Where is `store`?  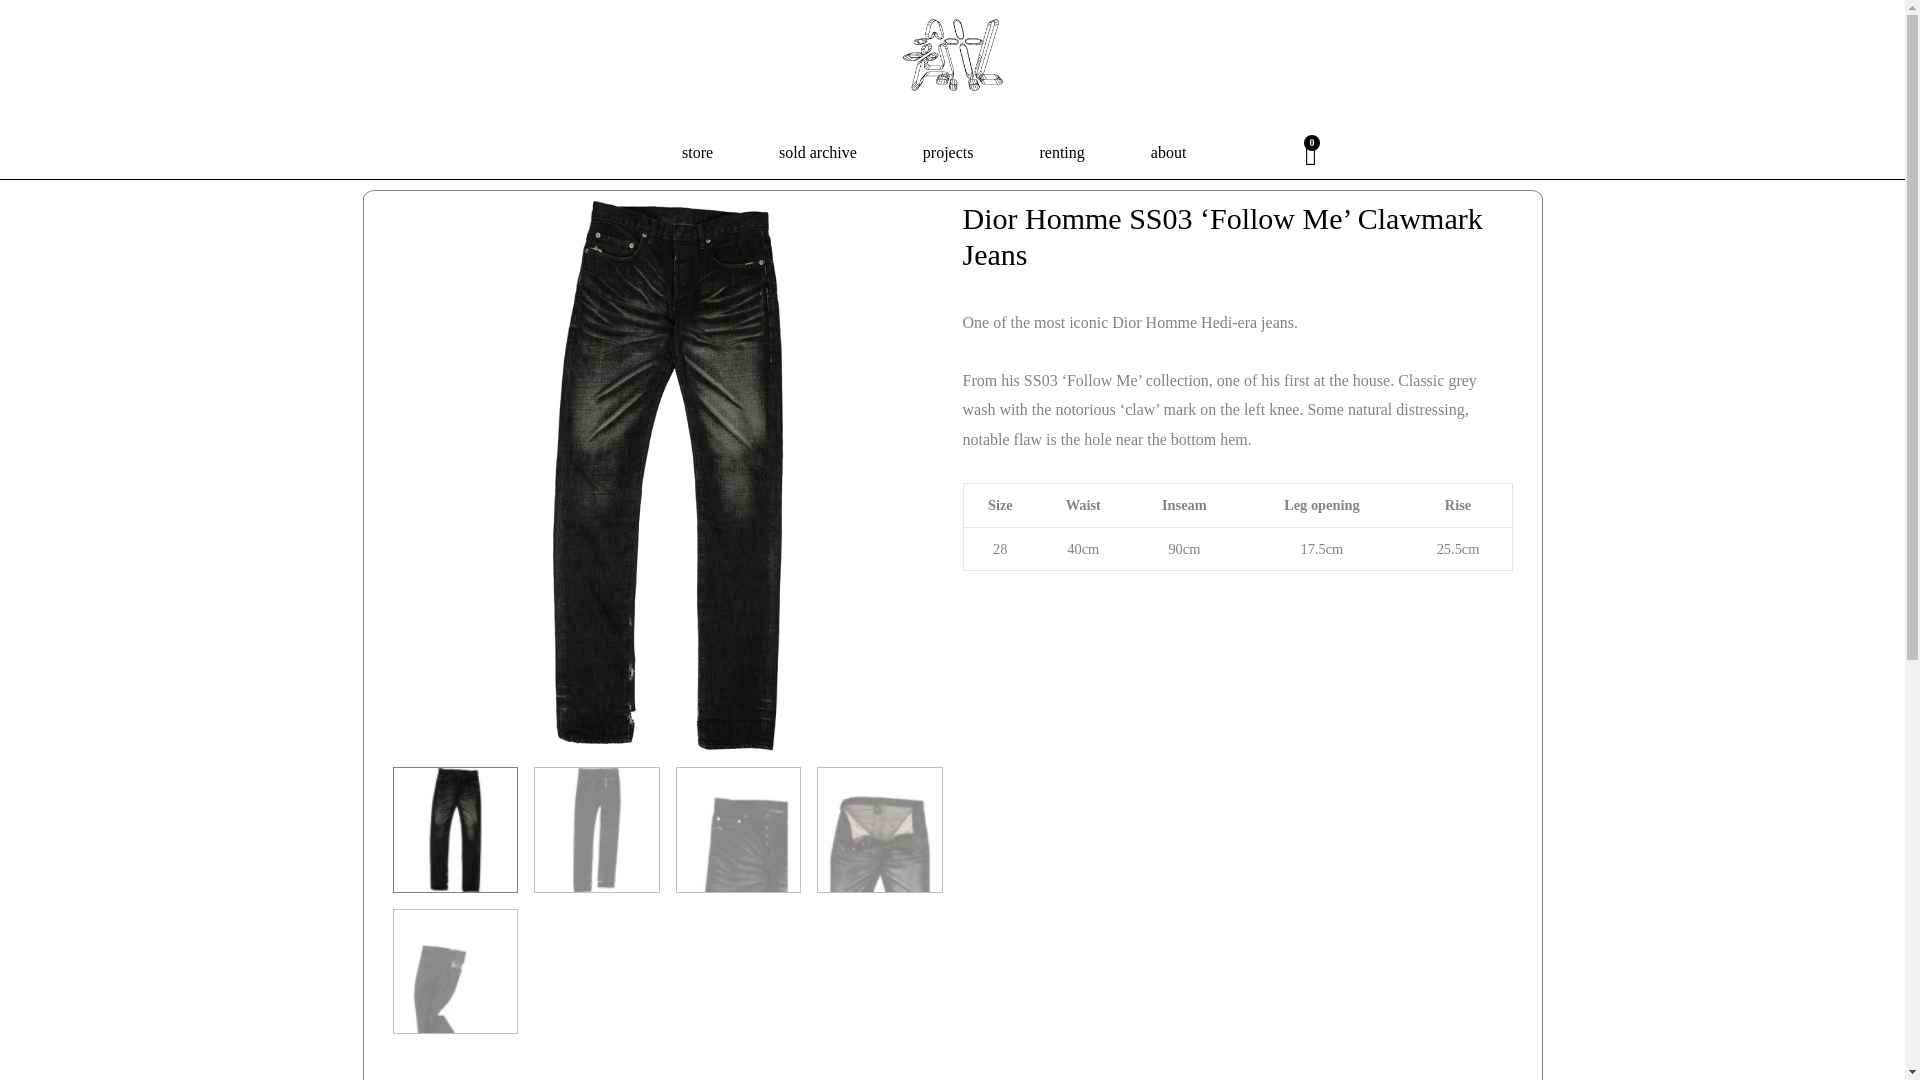 store is located at coordinates (697, 152).